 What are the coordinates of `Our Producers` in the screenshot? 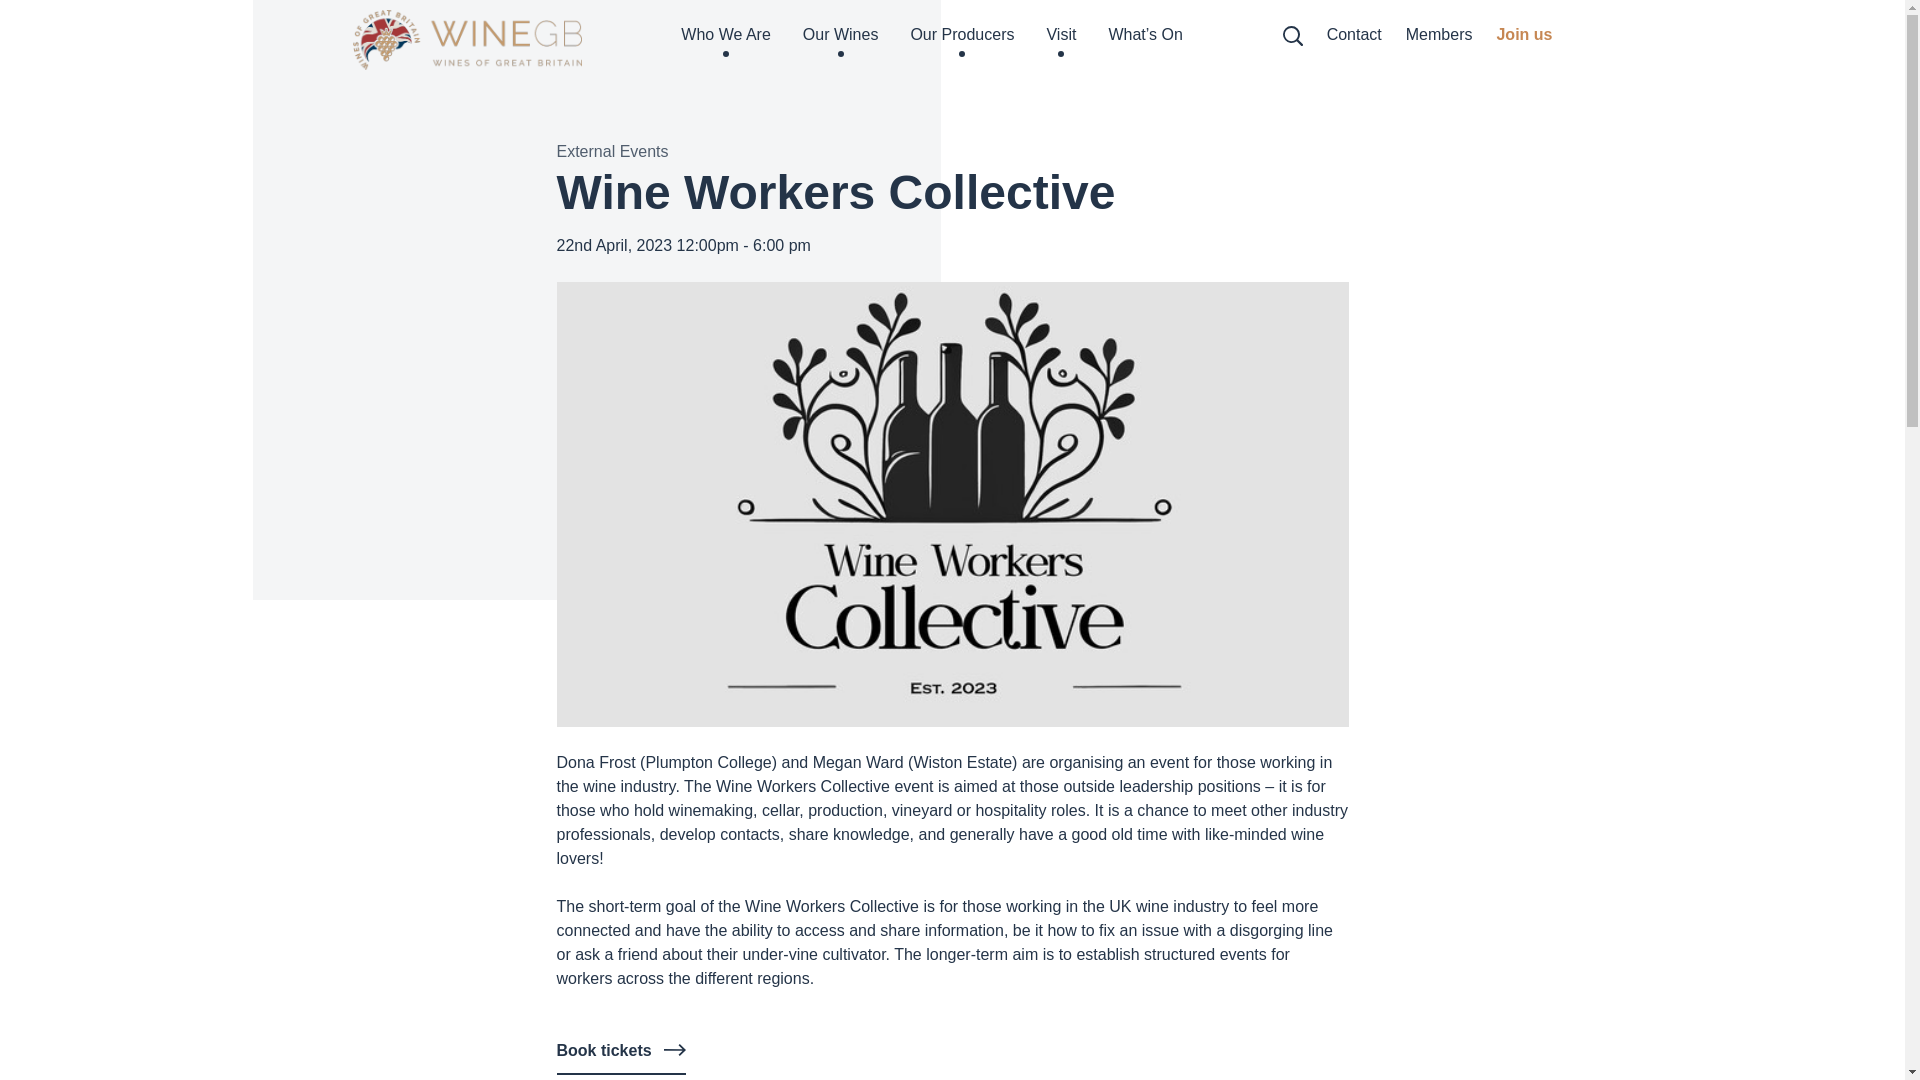 It's located at (962, 40).